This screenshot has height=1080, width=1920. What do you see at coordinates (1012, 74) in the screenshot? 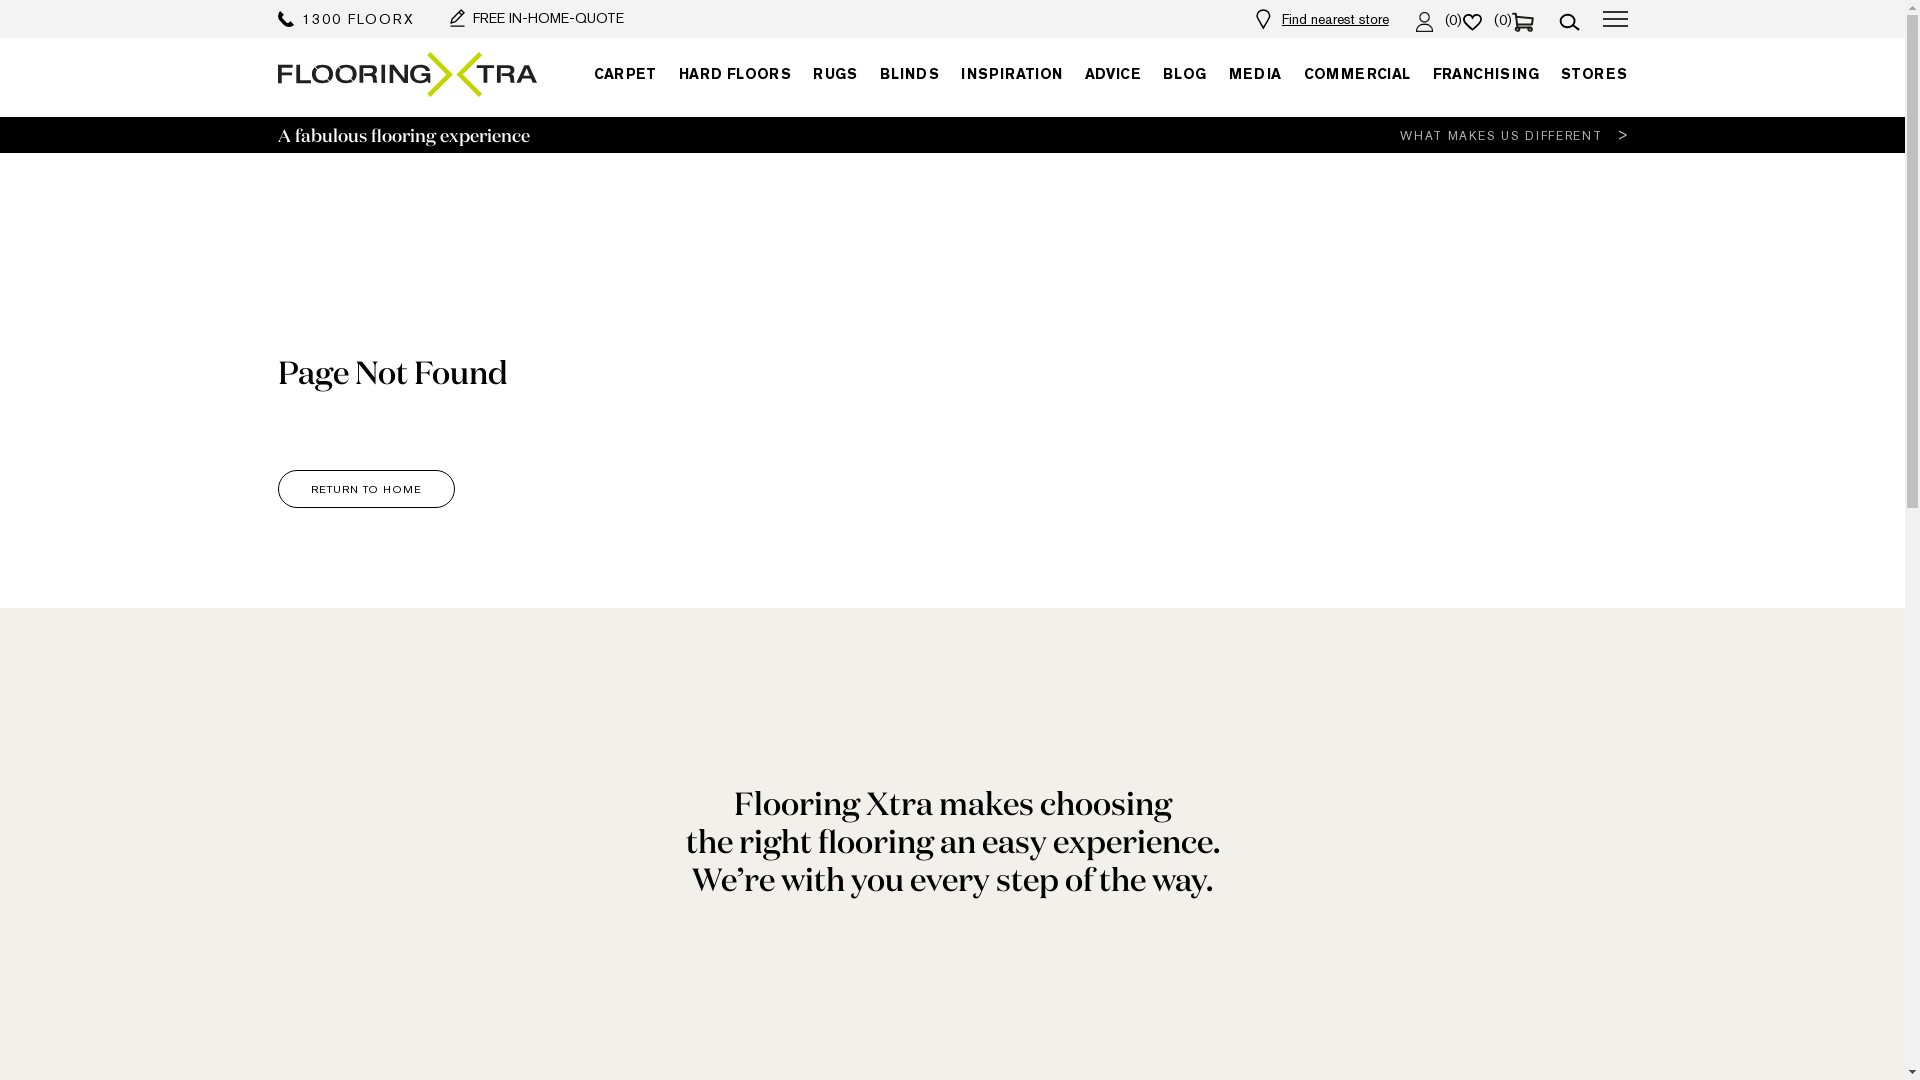
I see `INSPIRATION` at bounding box center [1012, 74].